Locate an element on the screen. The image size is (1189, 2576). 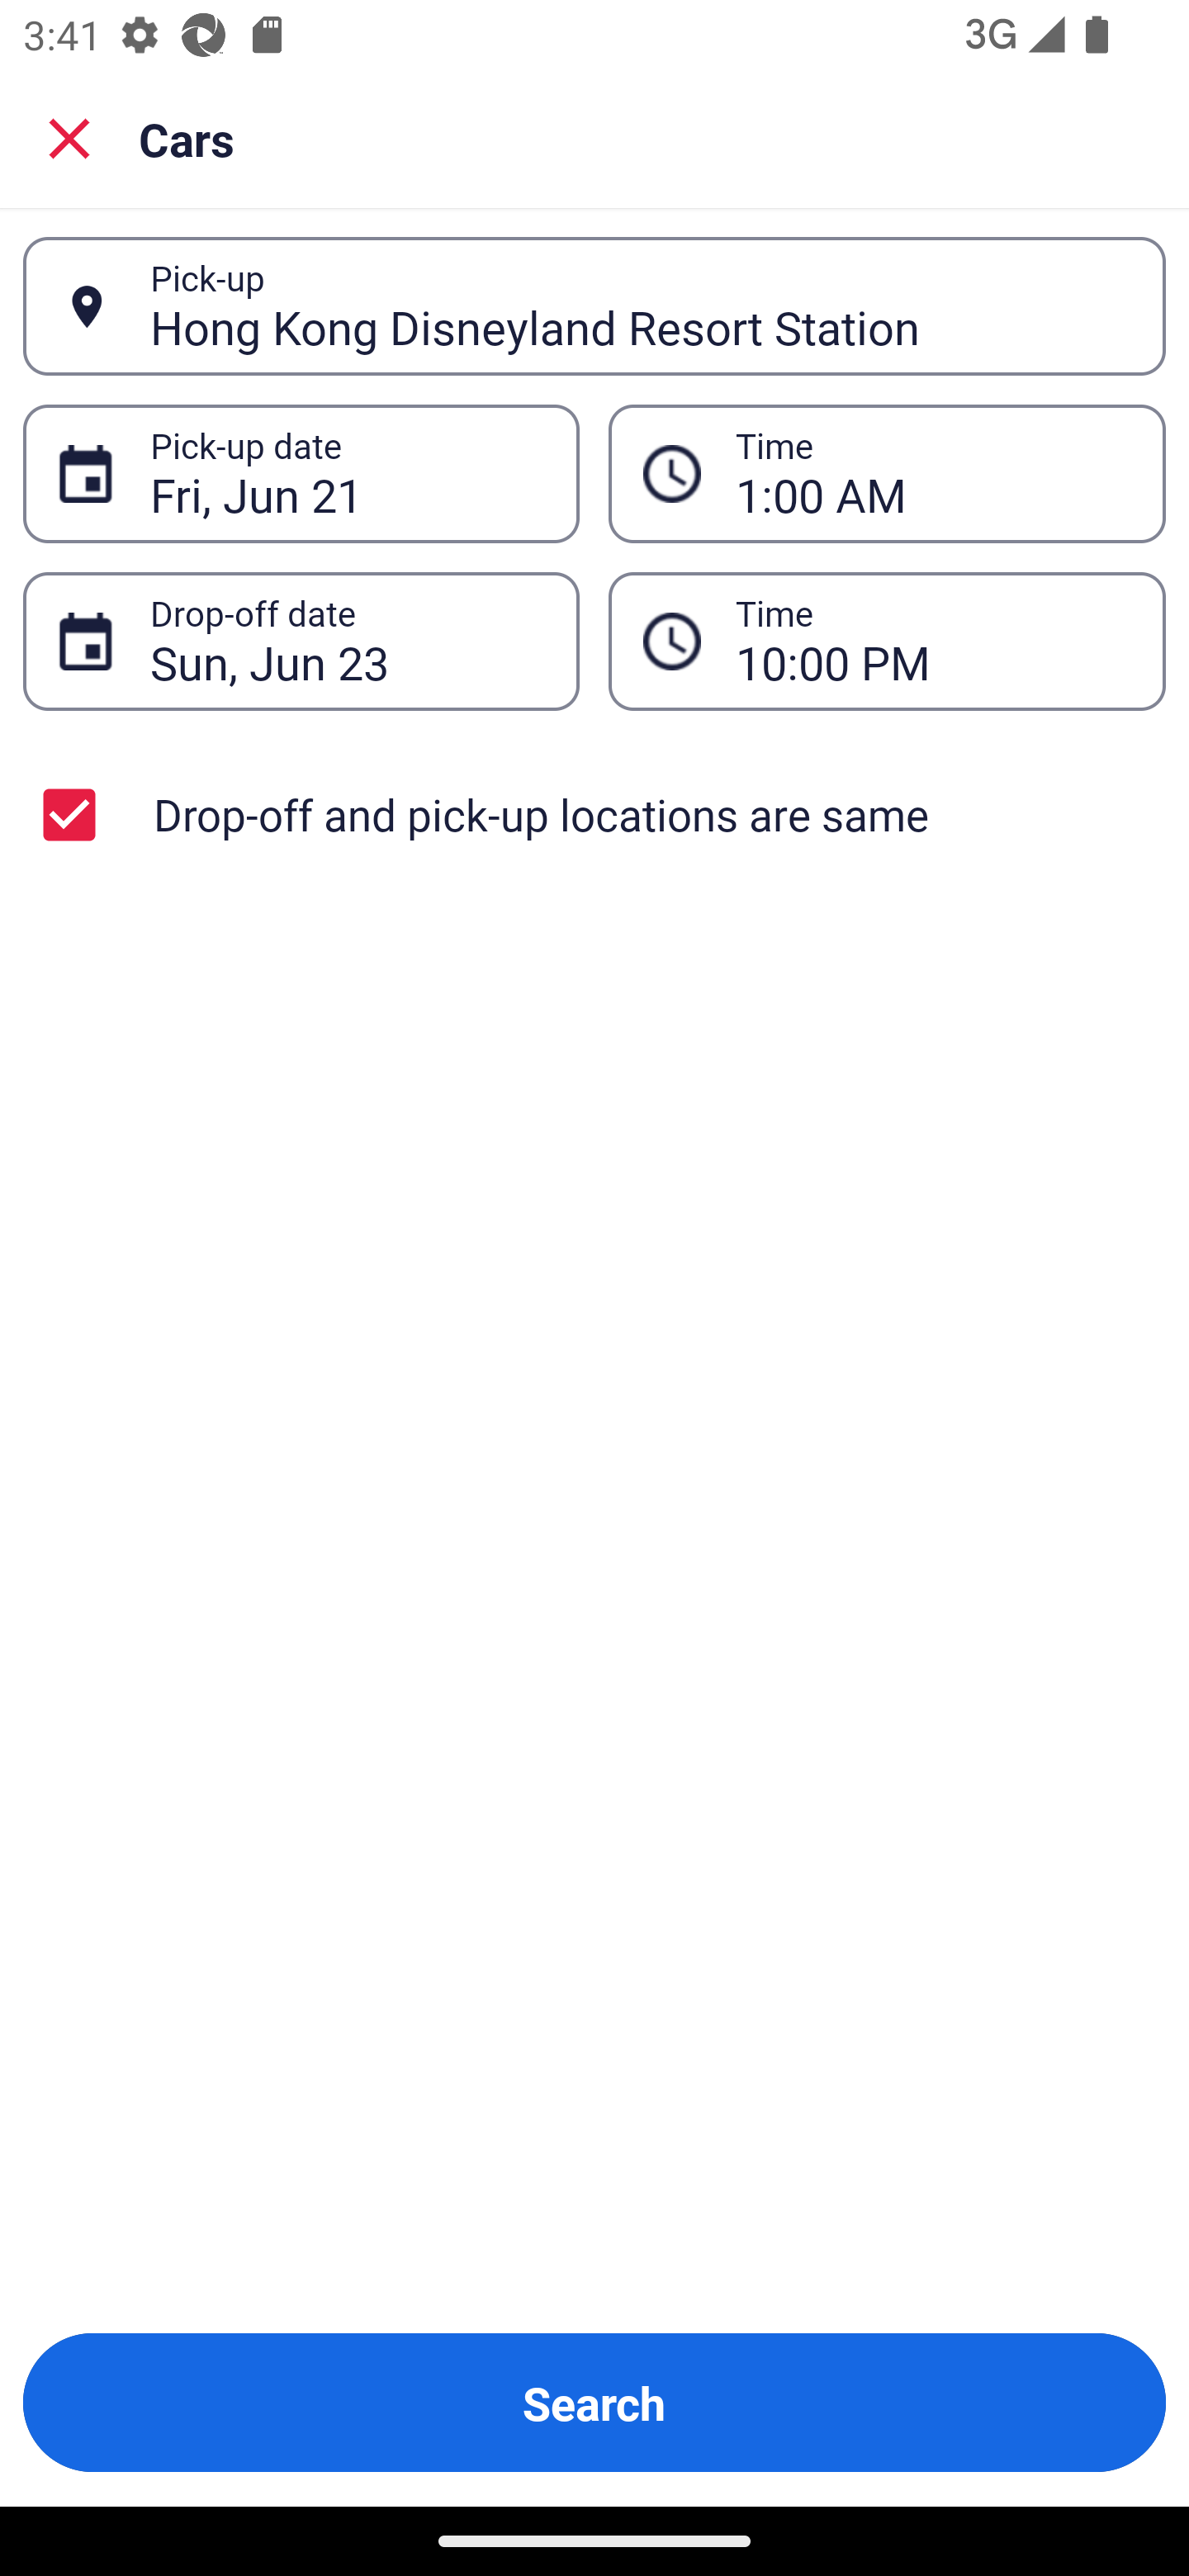
Close search screen is located at coordinates (69, 137).